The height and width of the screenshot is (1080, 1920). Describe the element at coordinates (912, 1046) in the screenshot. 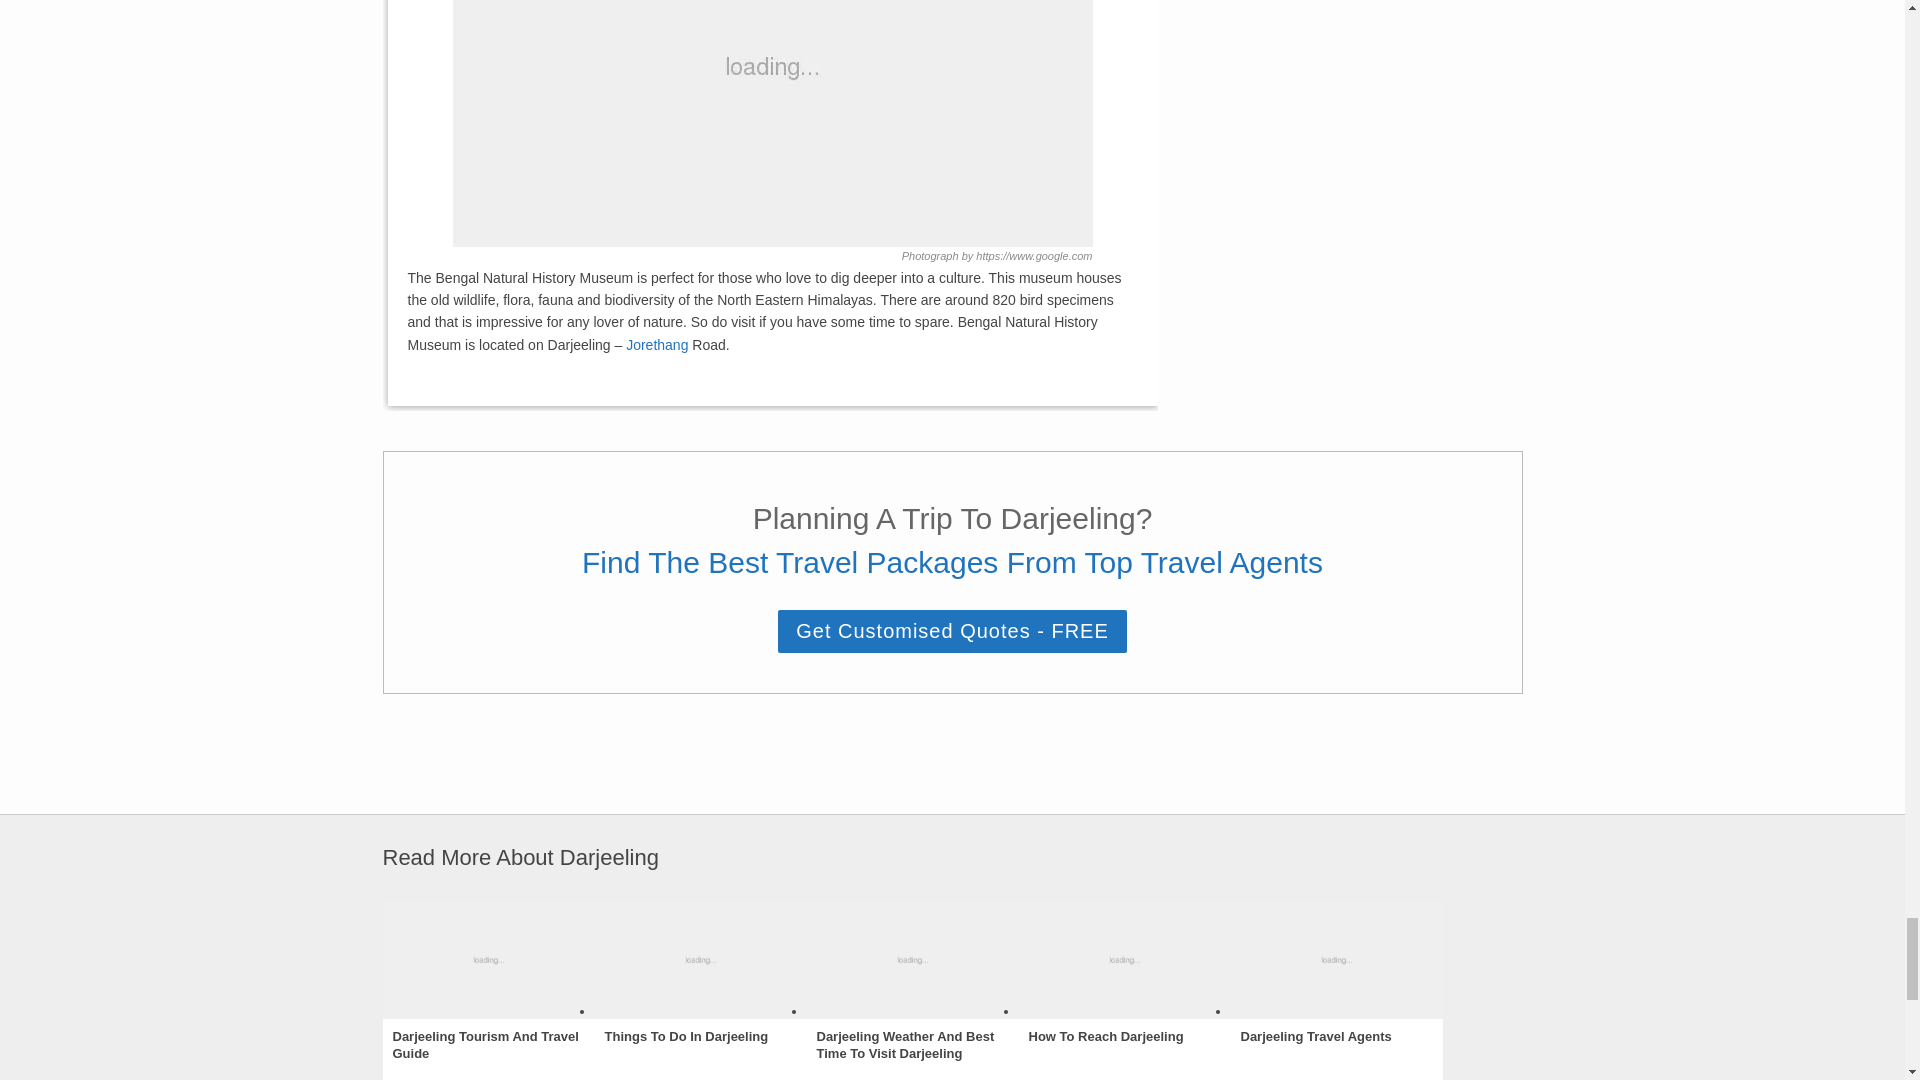

I see `Darjeeling Weather And Best Time To Visit Darjeeling` at that location.